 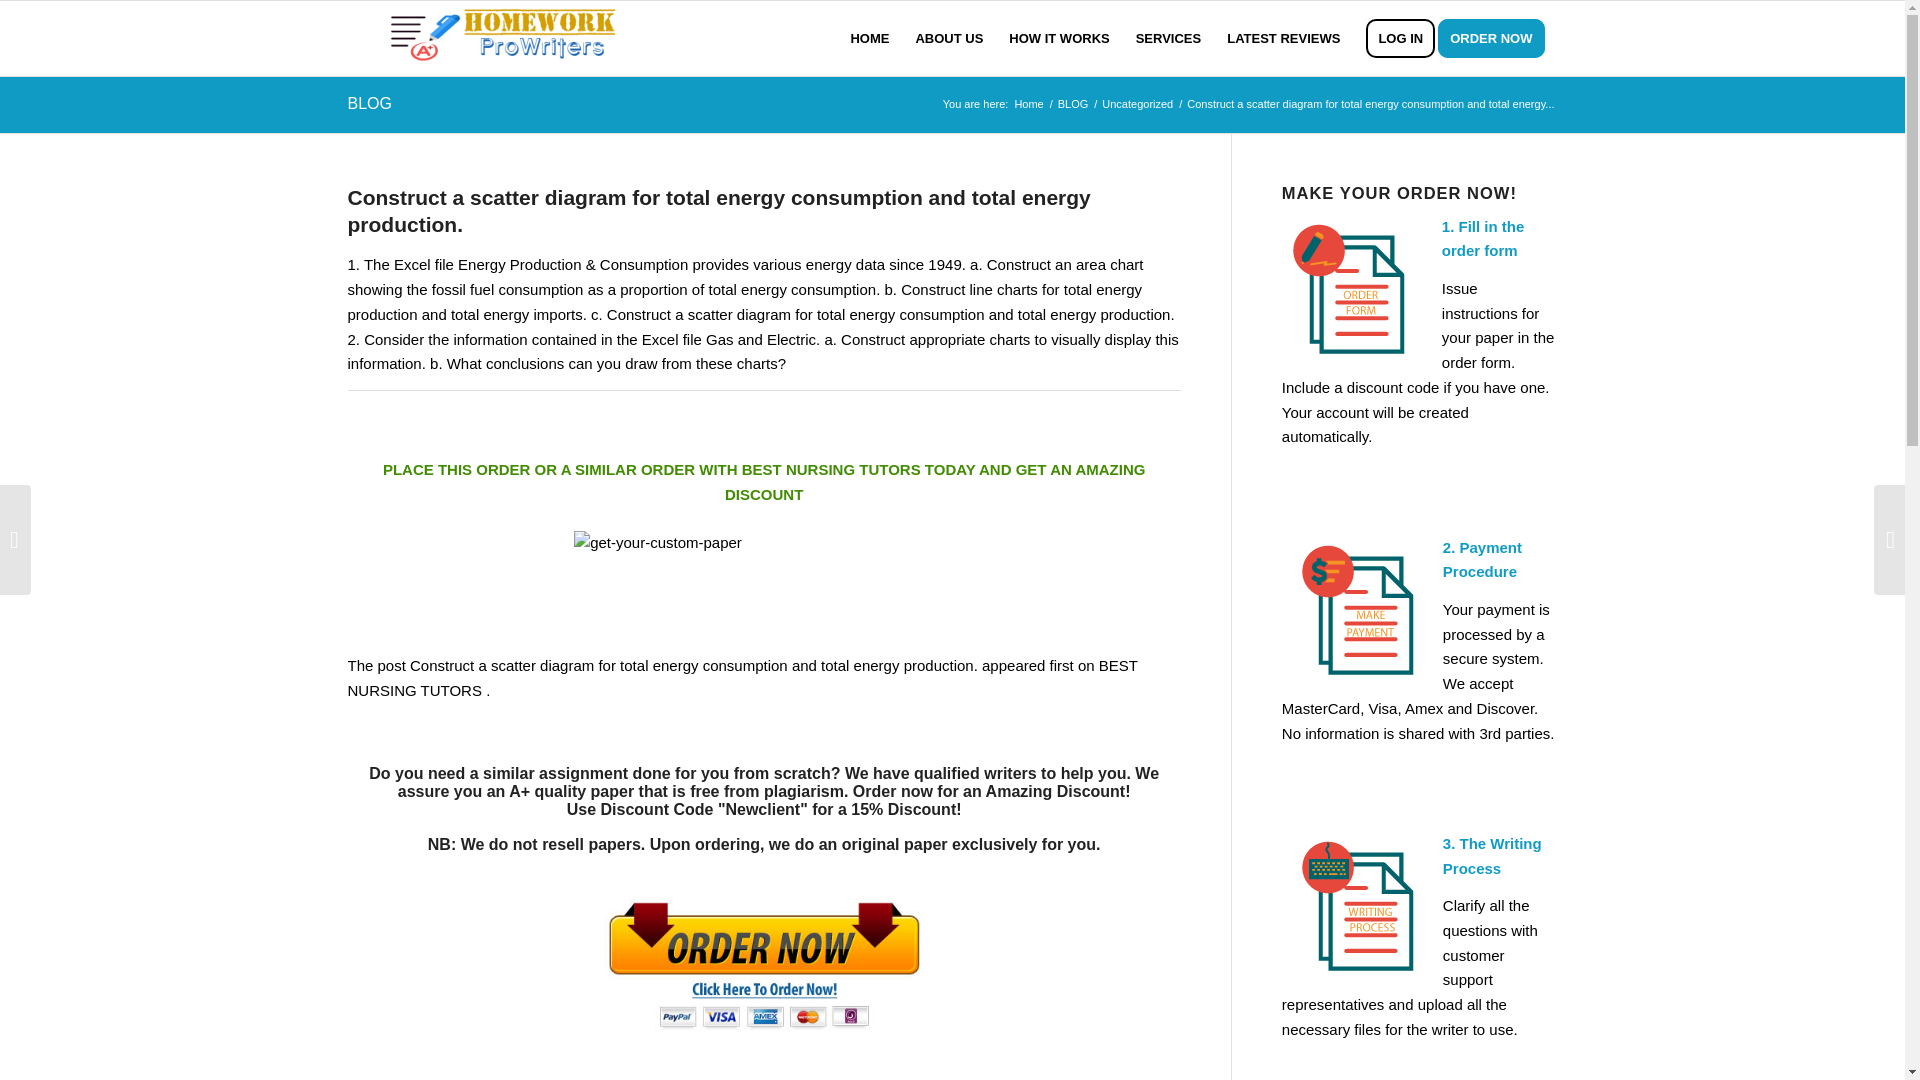 I want to click on ABOUT US, so click(x=949, y=38).